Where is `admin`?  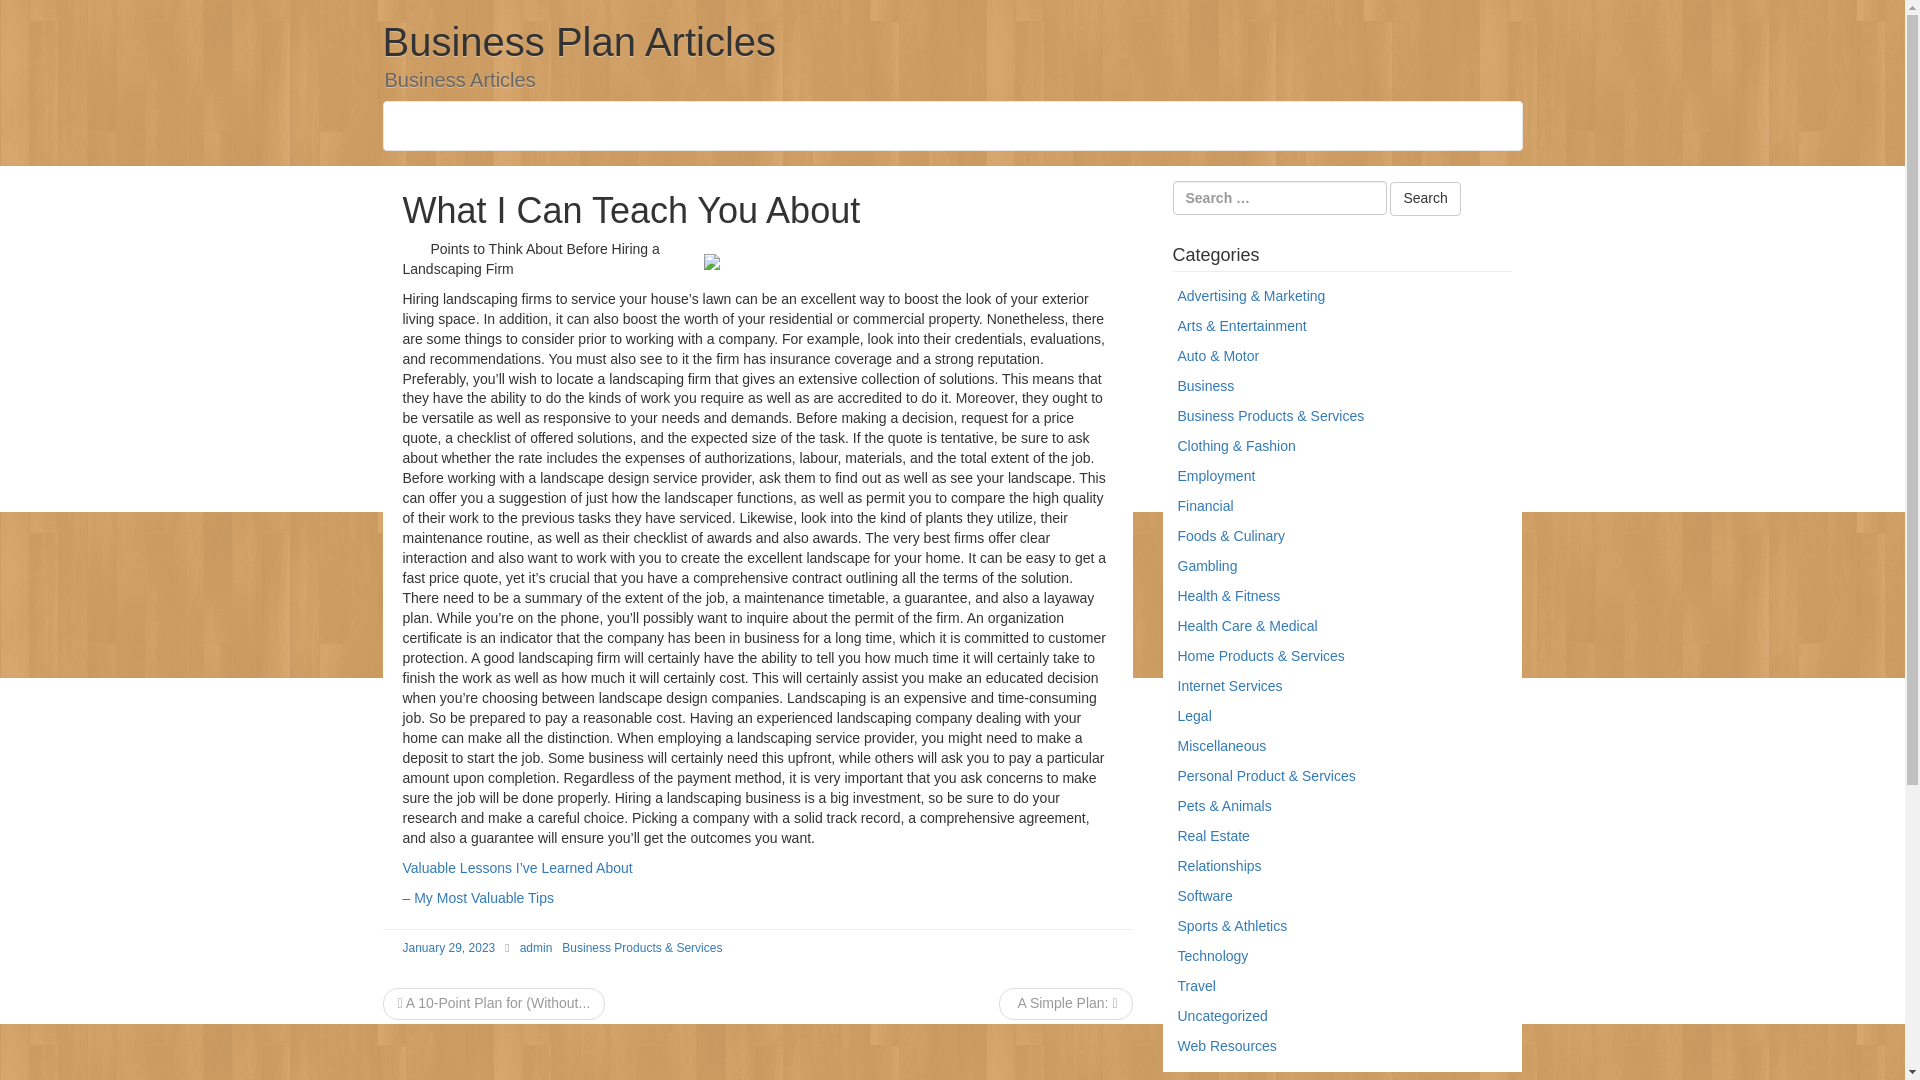
admin is located at coordinates (536, 947).